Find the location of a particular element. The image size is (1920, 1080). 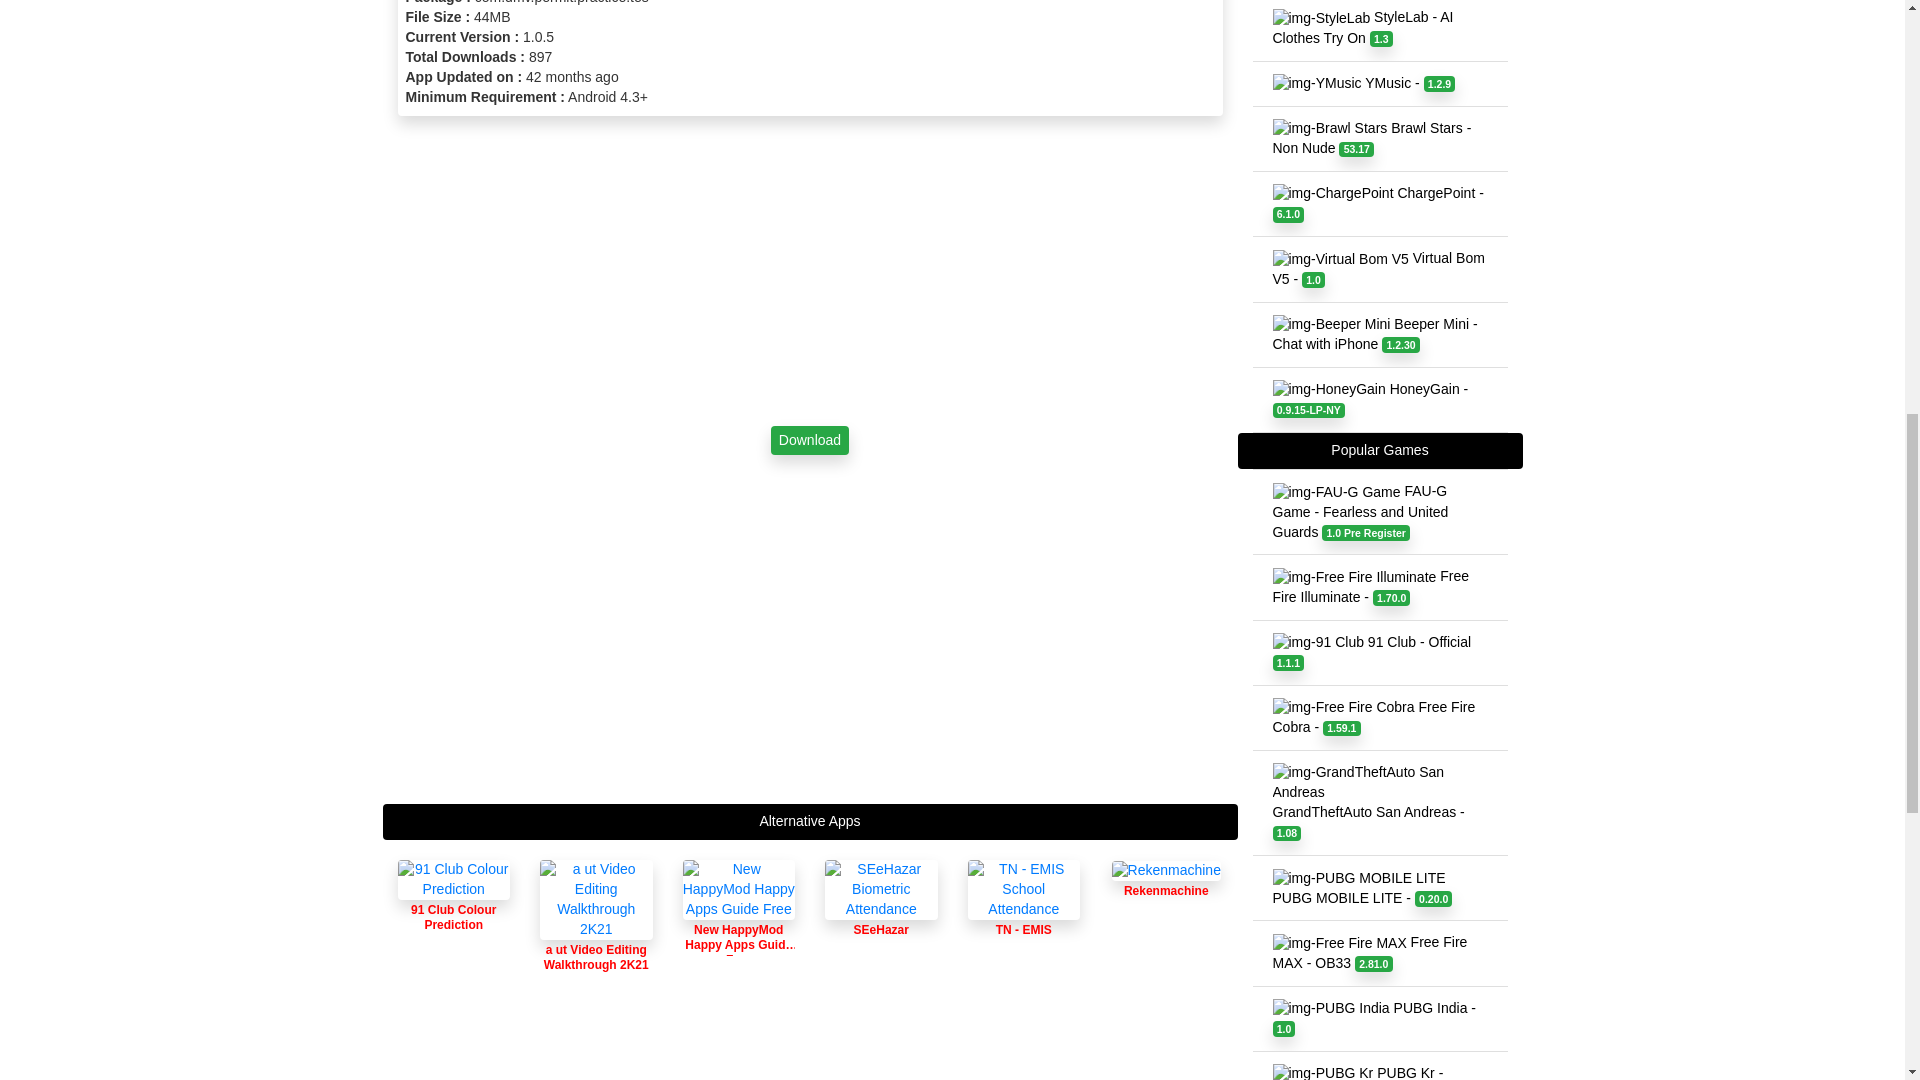

91 Club Colour Prediction is located at coordinates (454, 879).